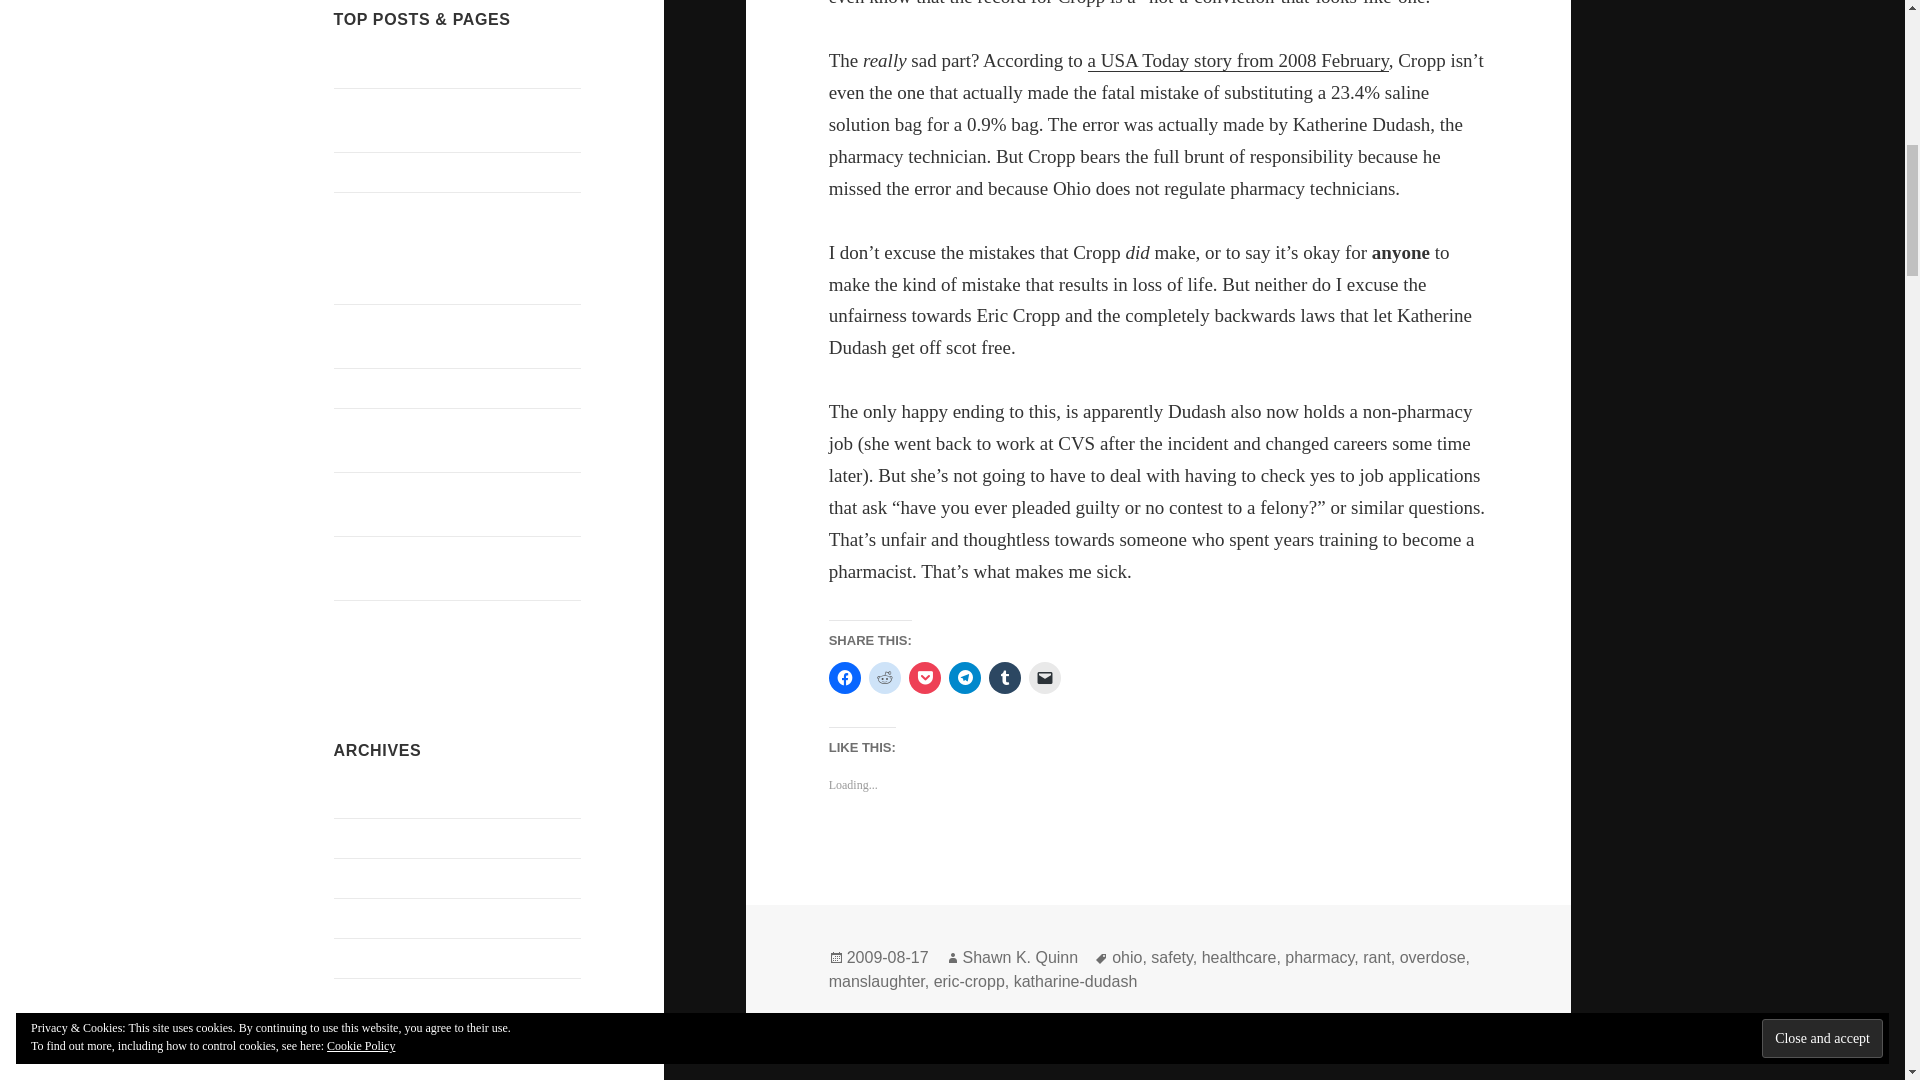  I want to click on Click to email a link to a friend, so click(1045, 678).